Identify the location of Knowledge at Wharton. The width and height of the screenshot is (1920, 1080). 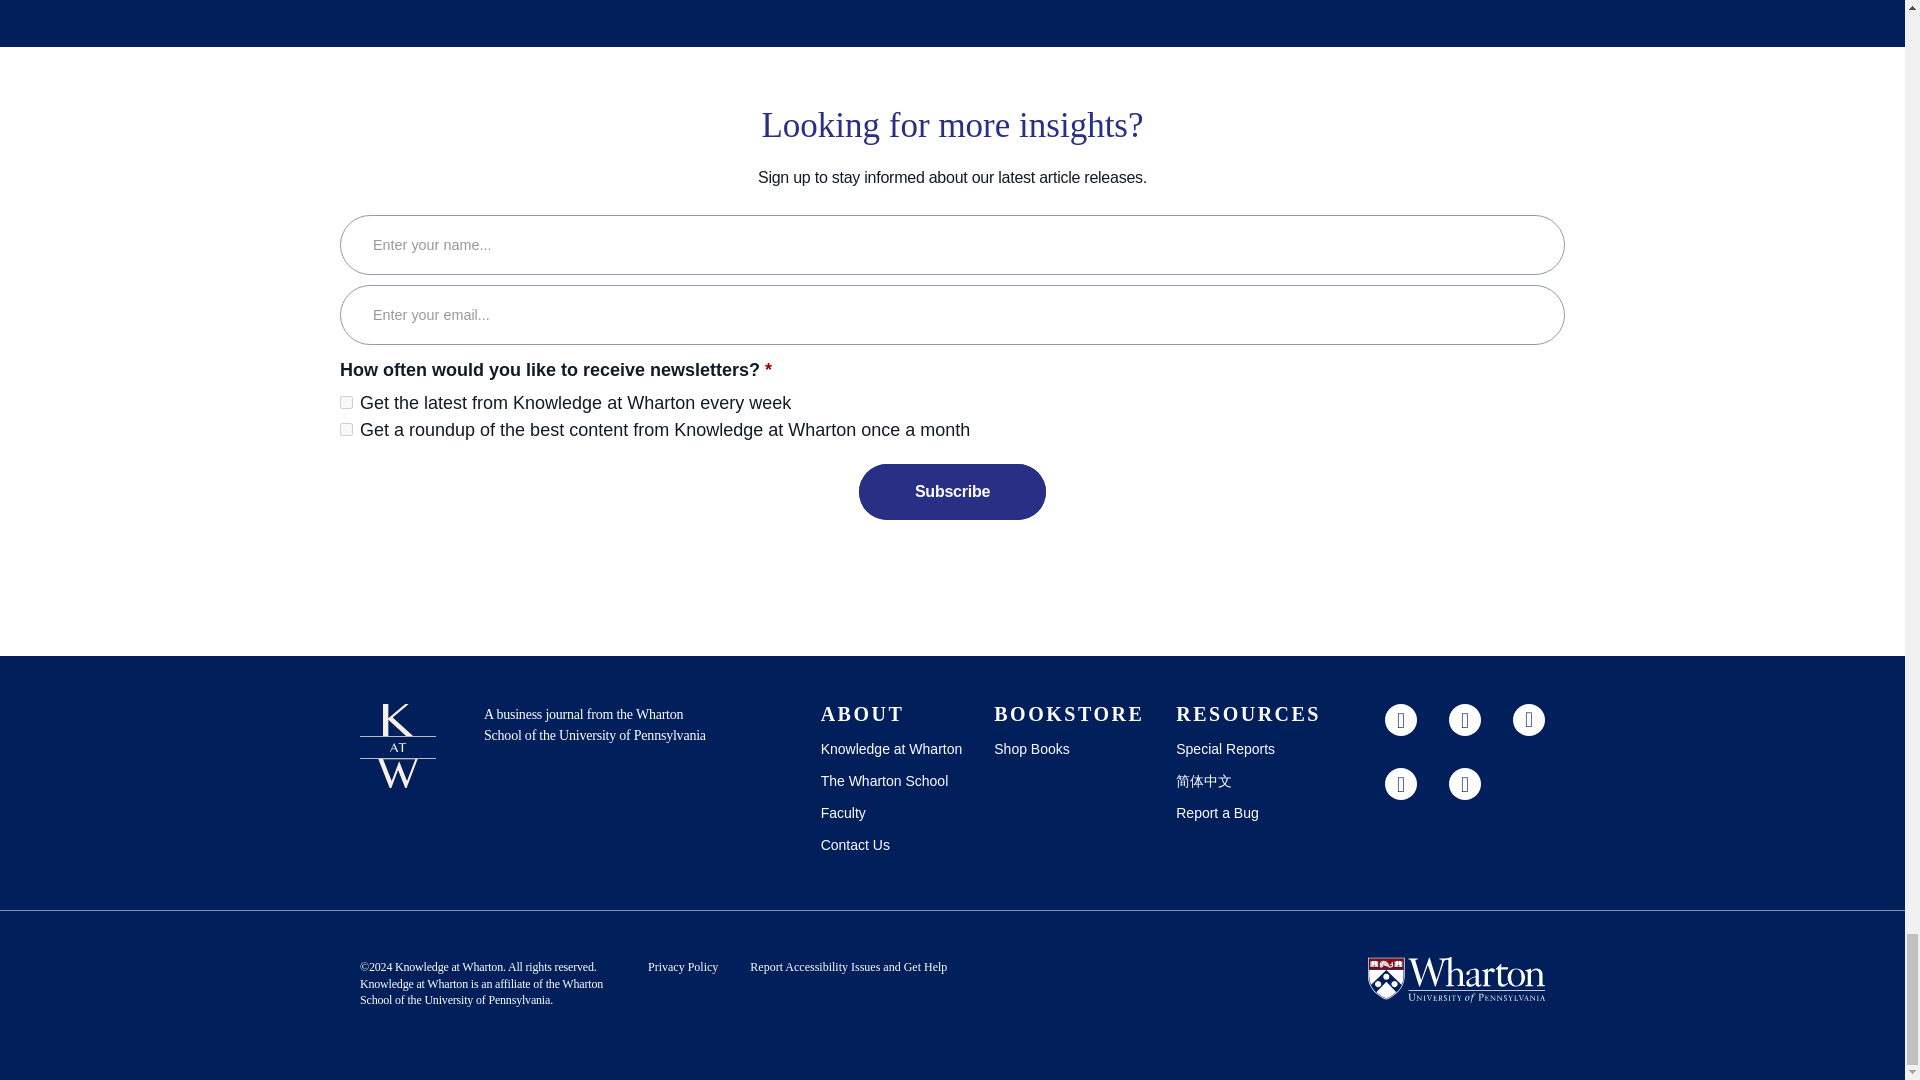
(414, 984).